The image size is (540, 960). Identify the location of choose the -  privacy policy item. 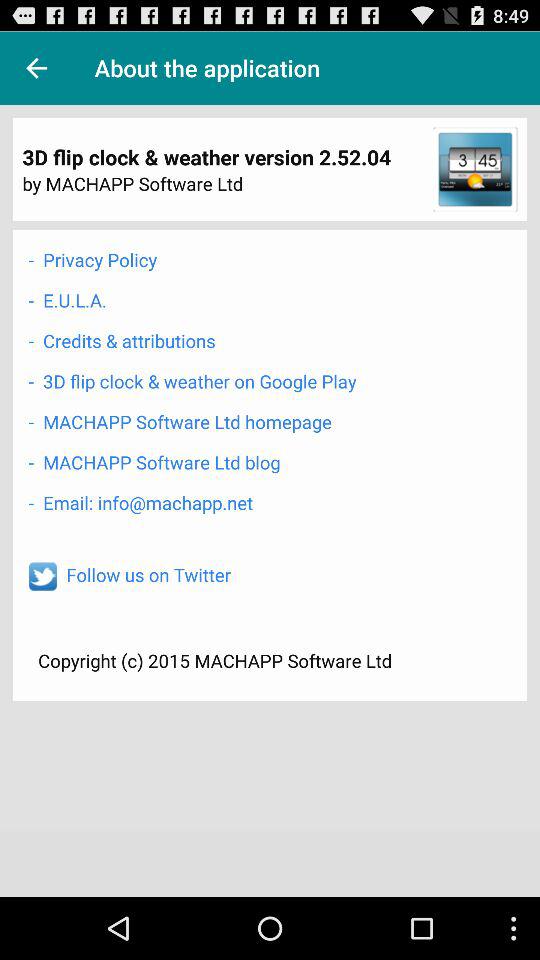
(92, 260).